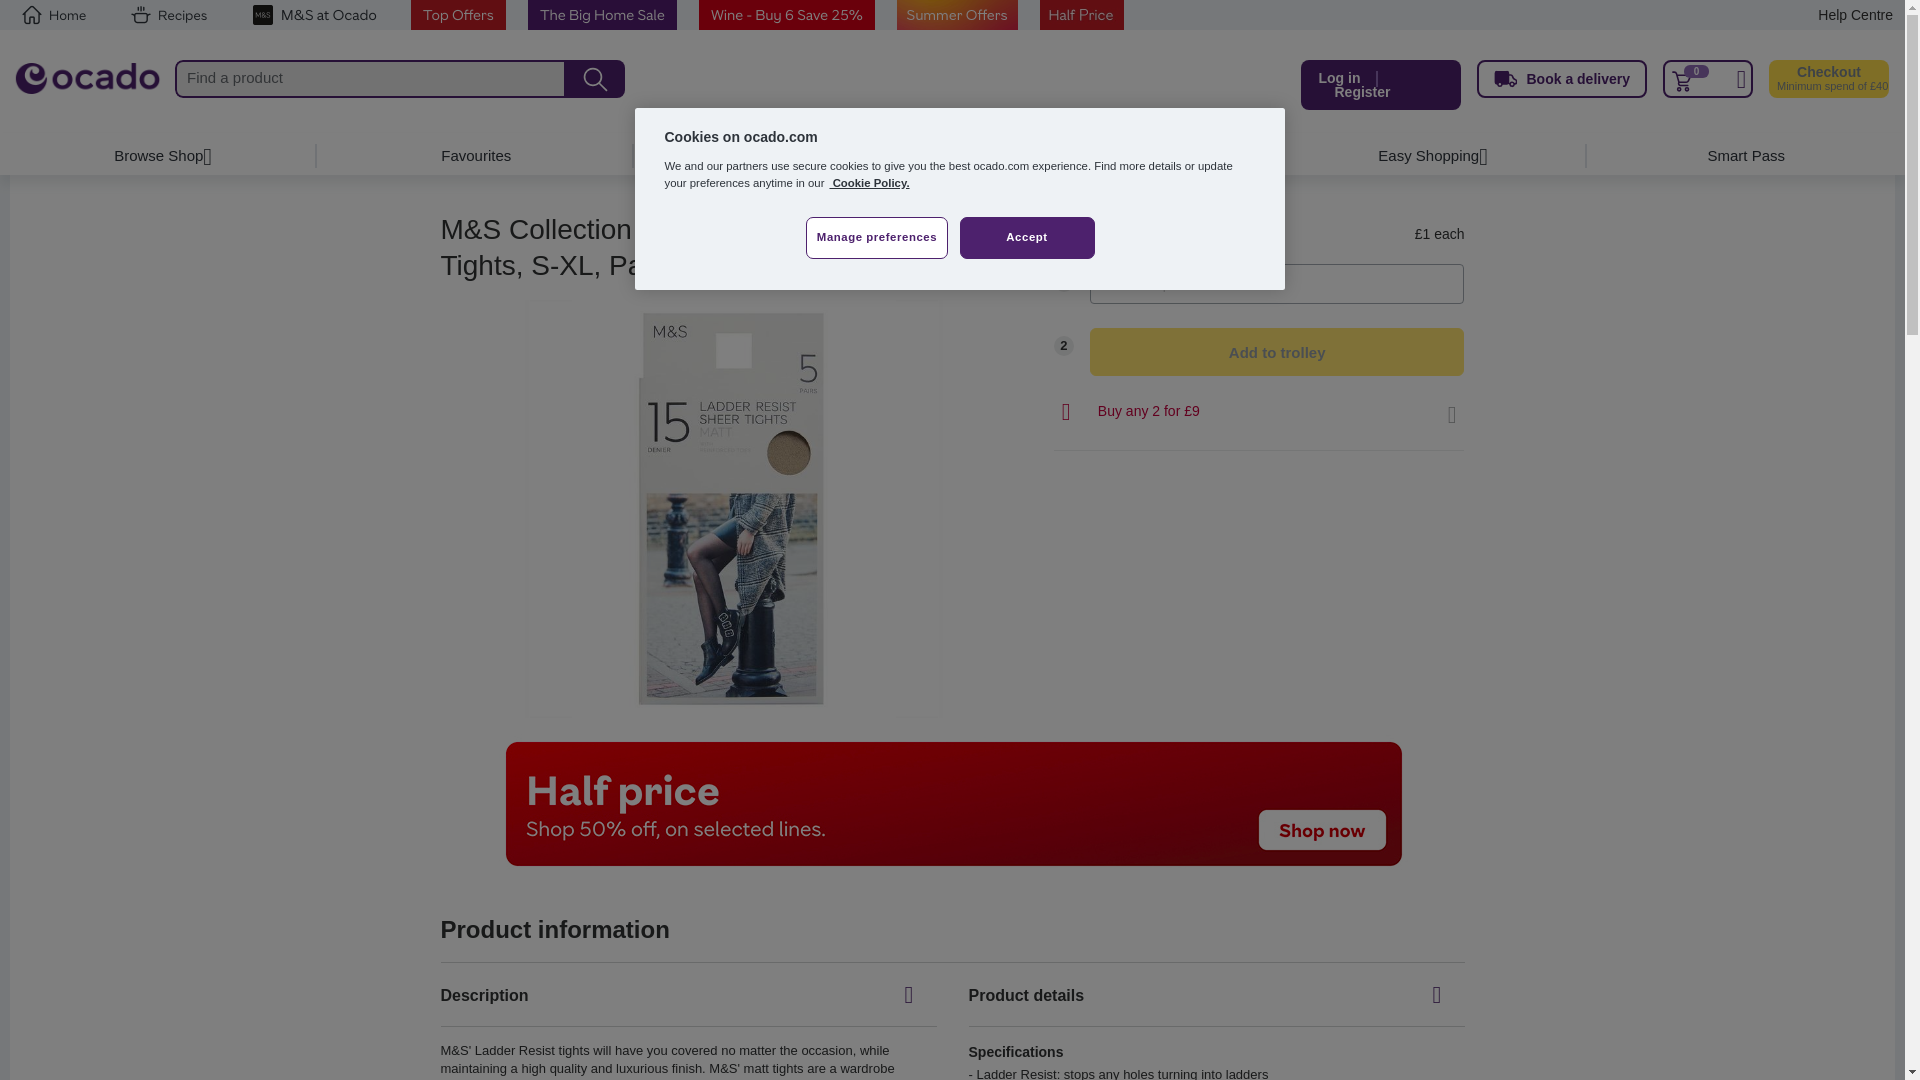 The width and height of the screenshot is (1920, 1080). What do you see at coordinates (476, 156) in the screenshot?
I see `Favourites` at bounding box center [476, 156].